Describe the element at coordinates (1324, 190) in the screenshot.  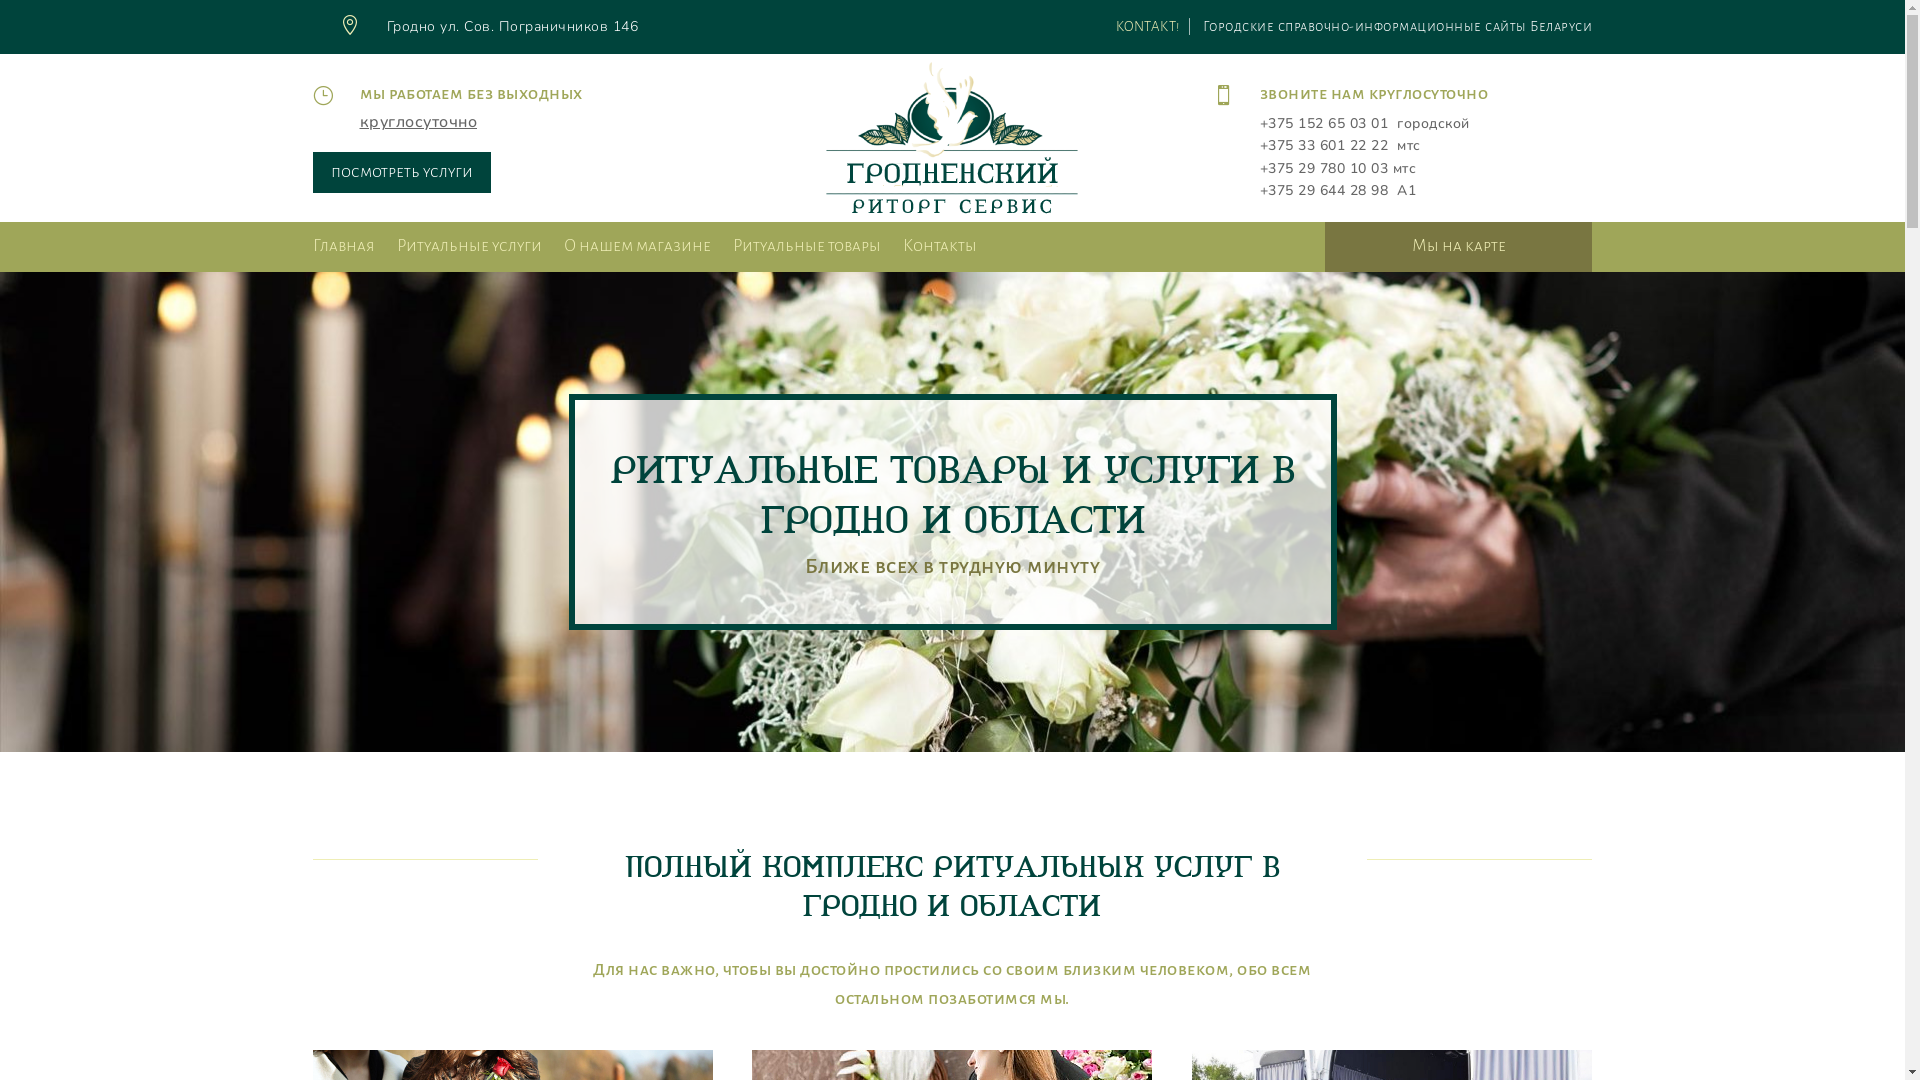
I see `+375 29 644 28 98` at that location.